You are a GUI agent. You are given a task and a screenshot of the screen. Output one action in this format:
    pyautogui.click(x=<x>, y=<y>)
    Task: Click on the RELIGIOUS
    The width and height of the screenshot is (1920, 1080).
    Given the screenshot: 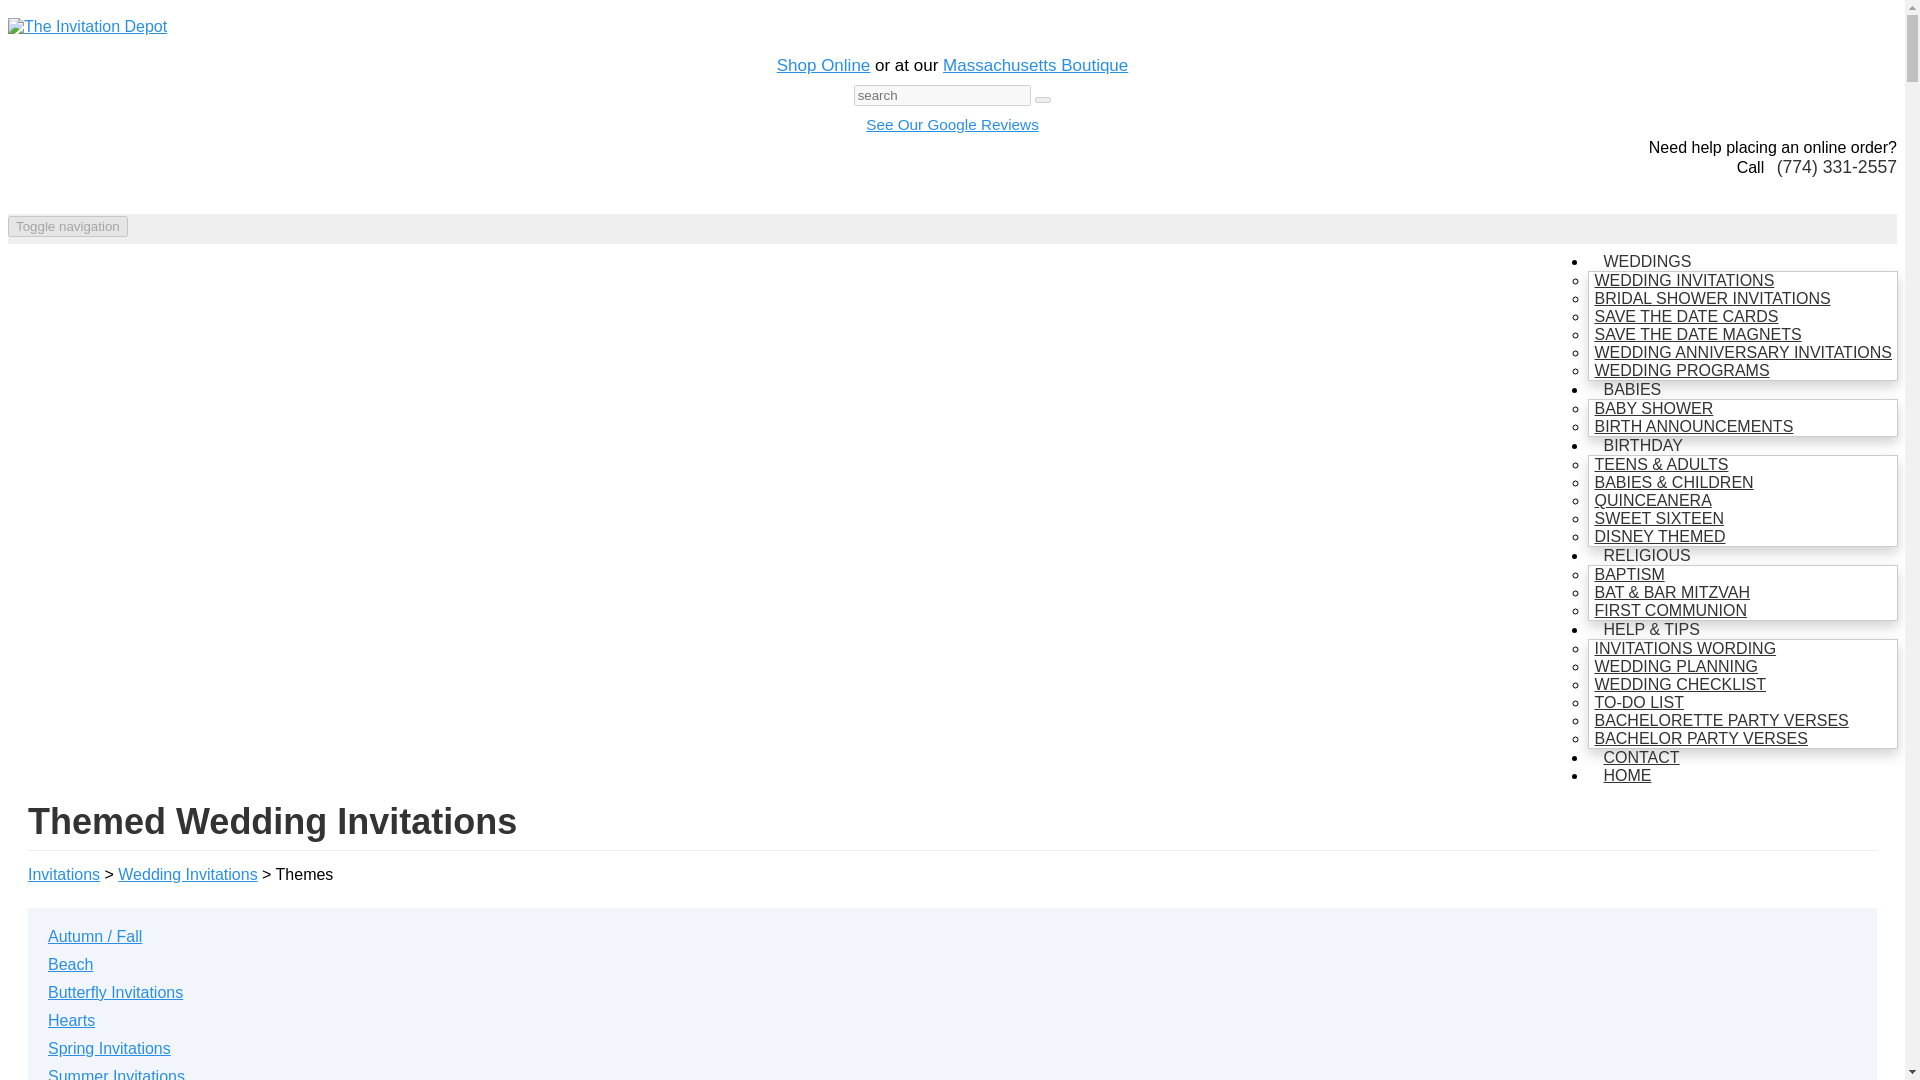 What is the action you would take?
    pyautogui.click(x=1646, y=556)
    